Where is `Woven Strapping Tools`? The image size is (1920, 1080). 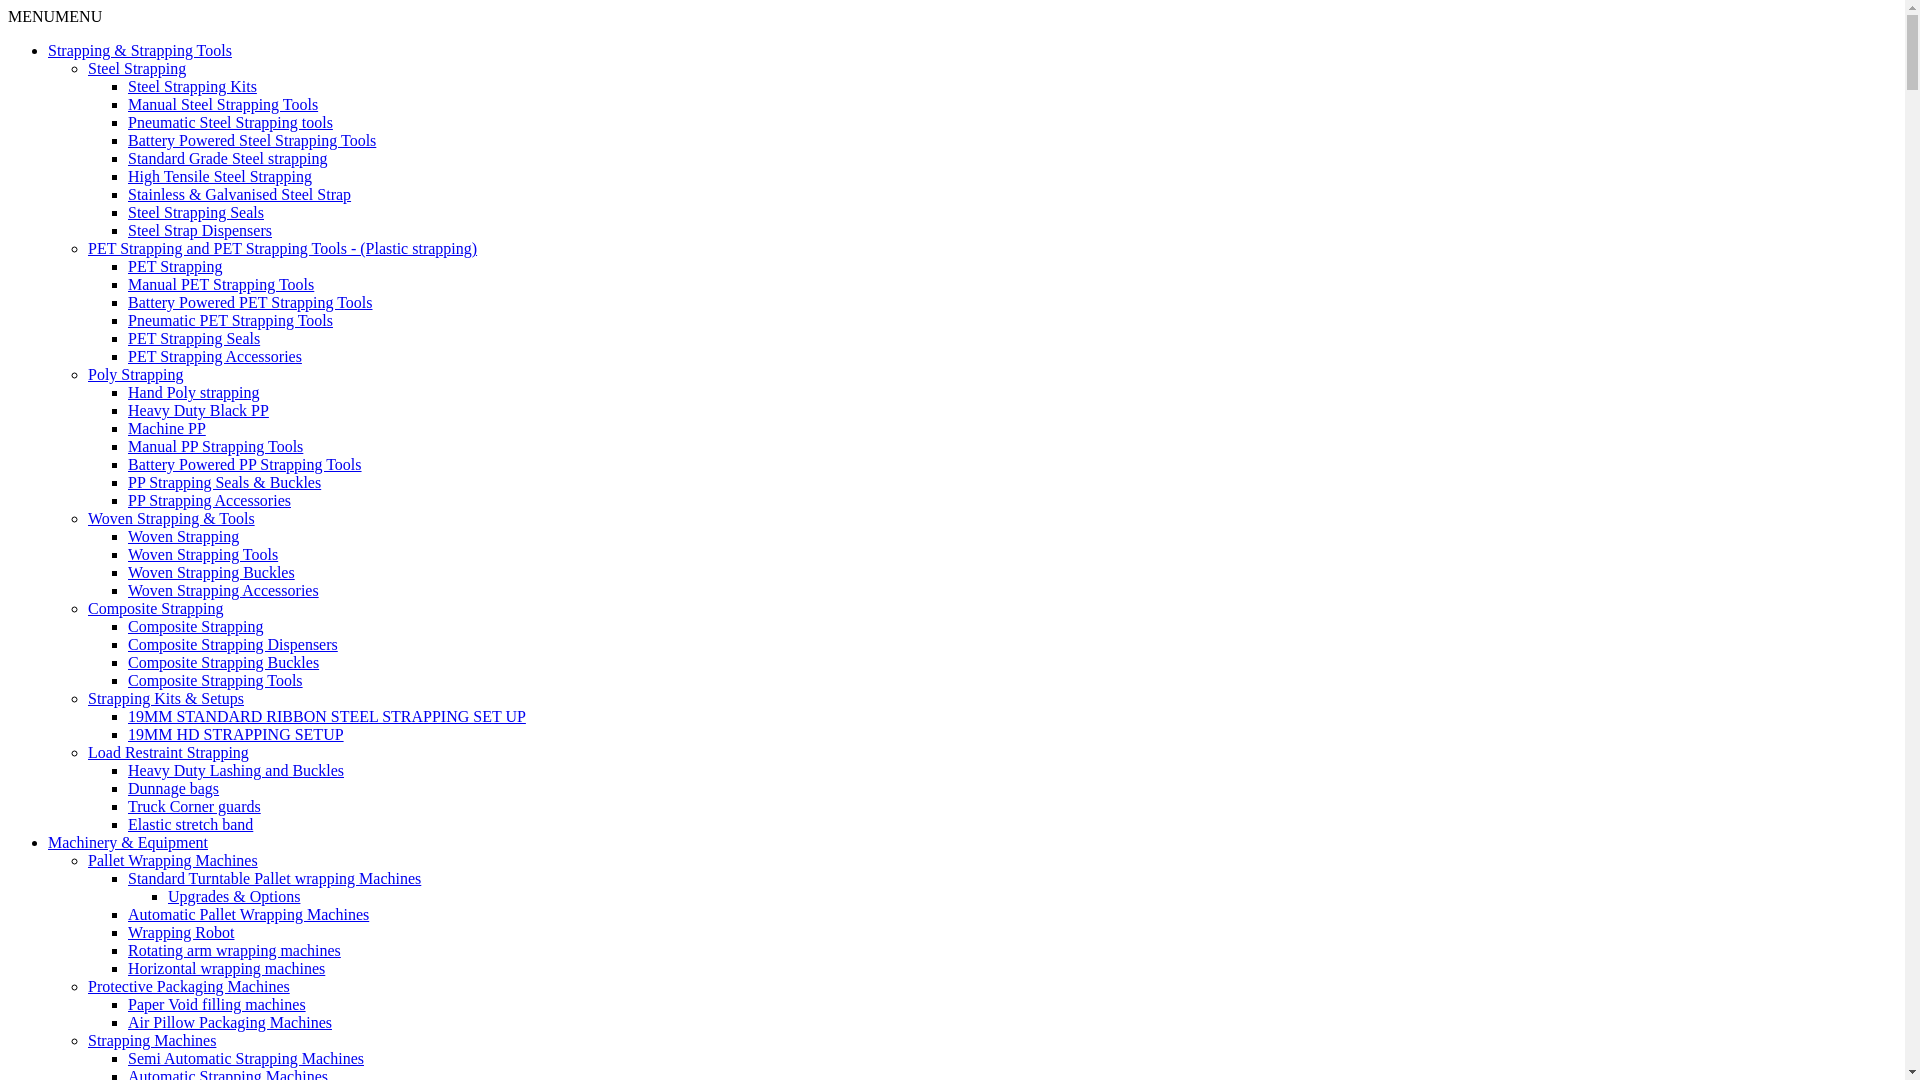
Woven Strapping Tools is located at coordinates (203, 554).